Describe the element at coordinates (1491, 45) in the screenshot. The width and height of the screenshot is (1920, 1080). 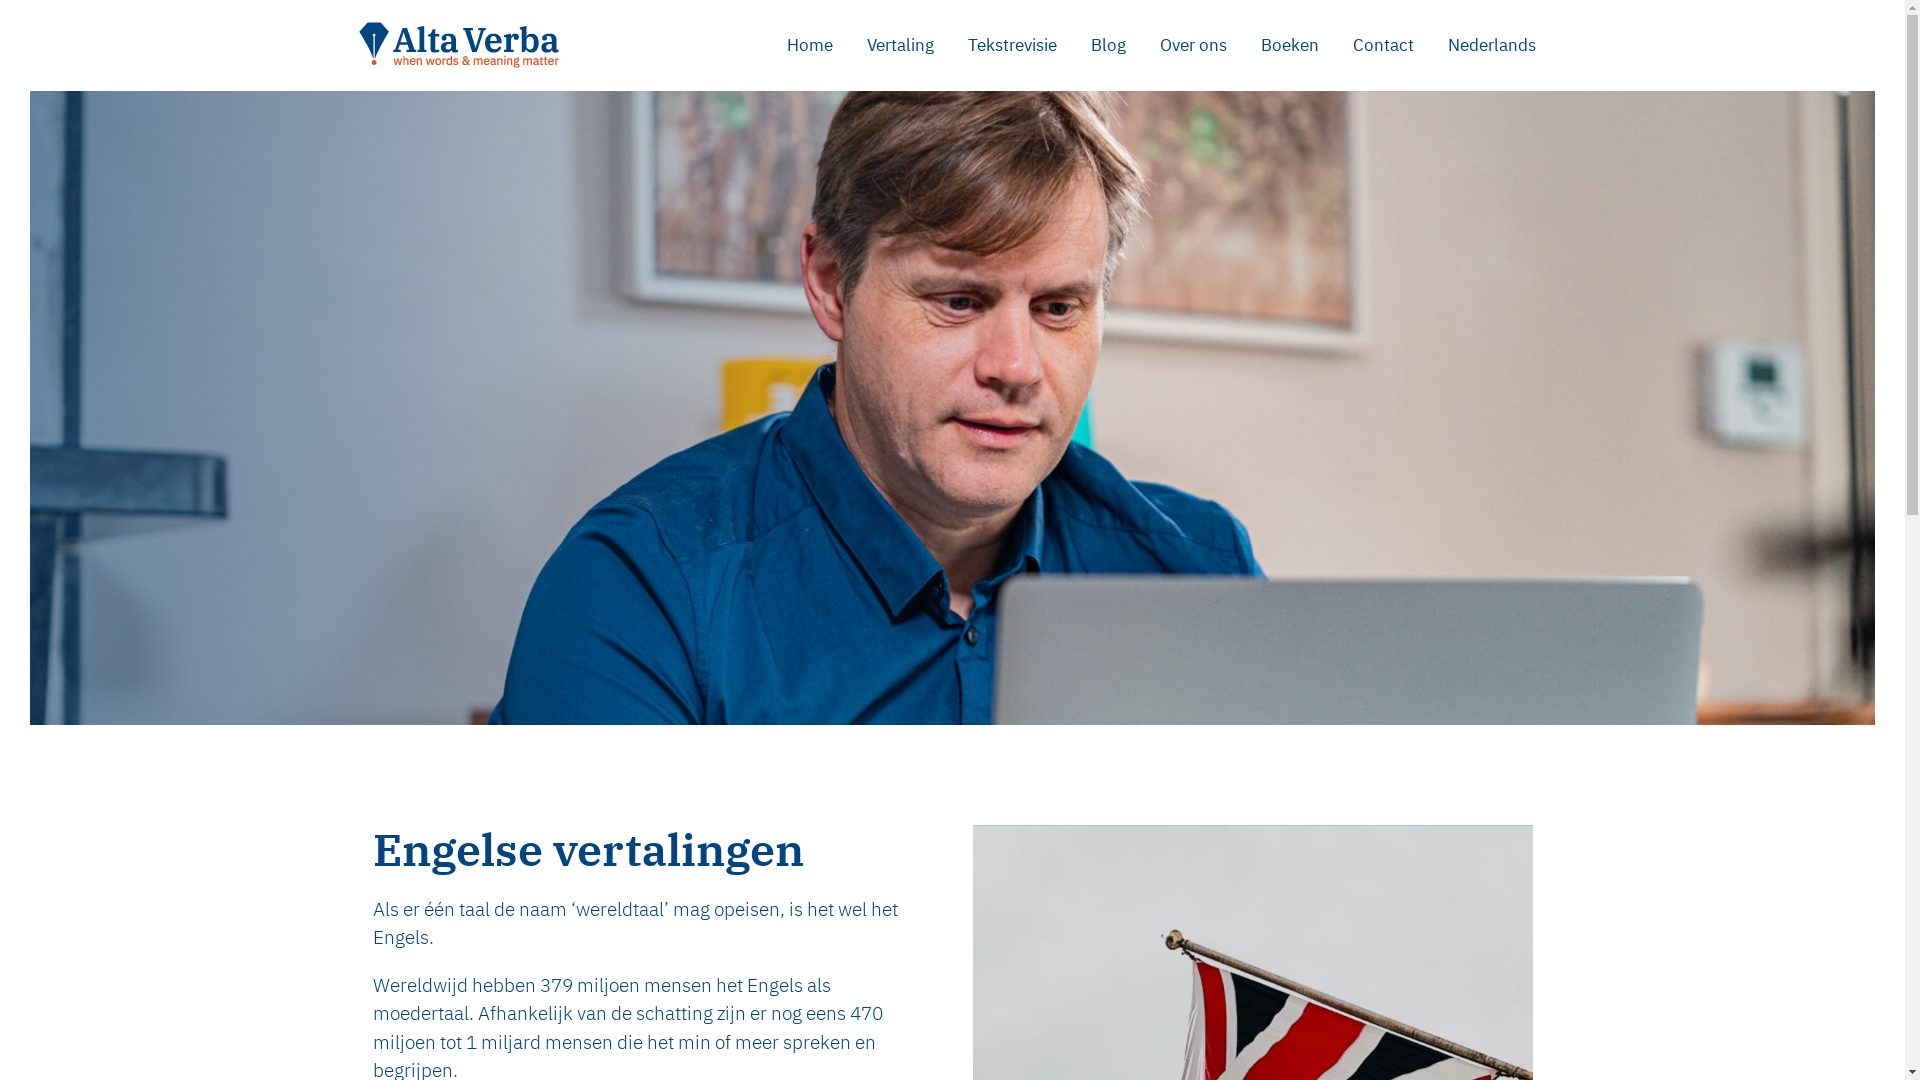
I see `Nederlands` at that location.